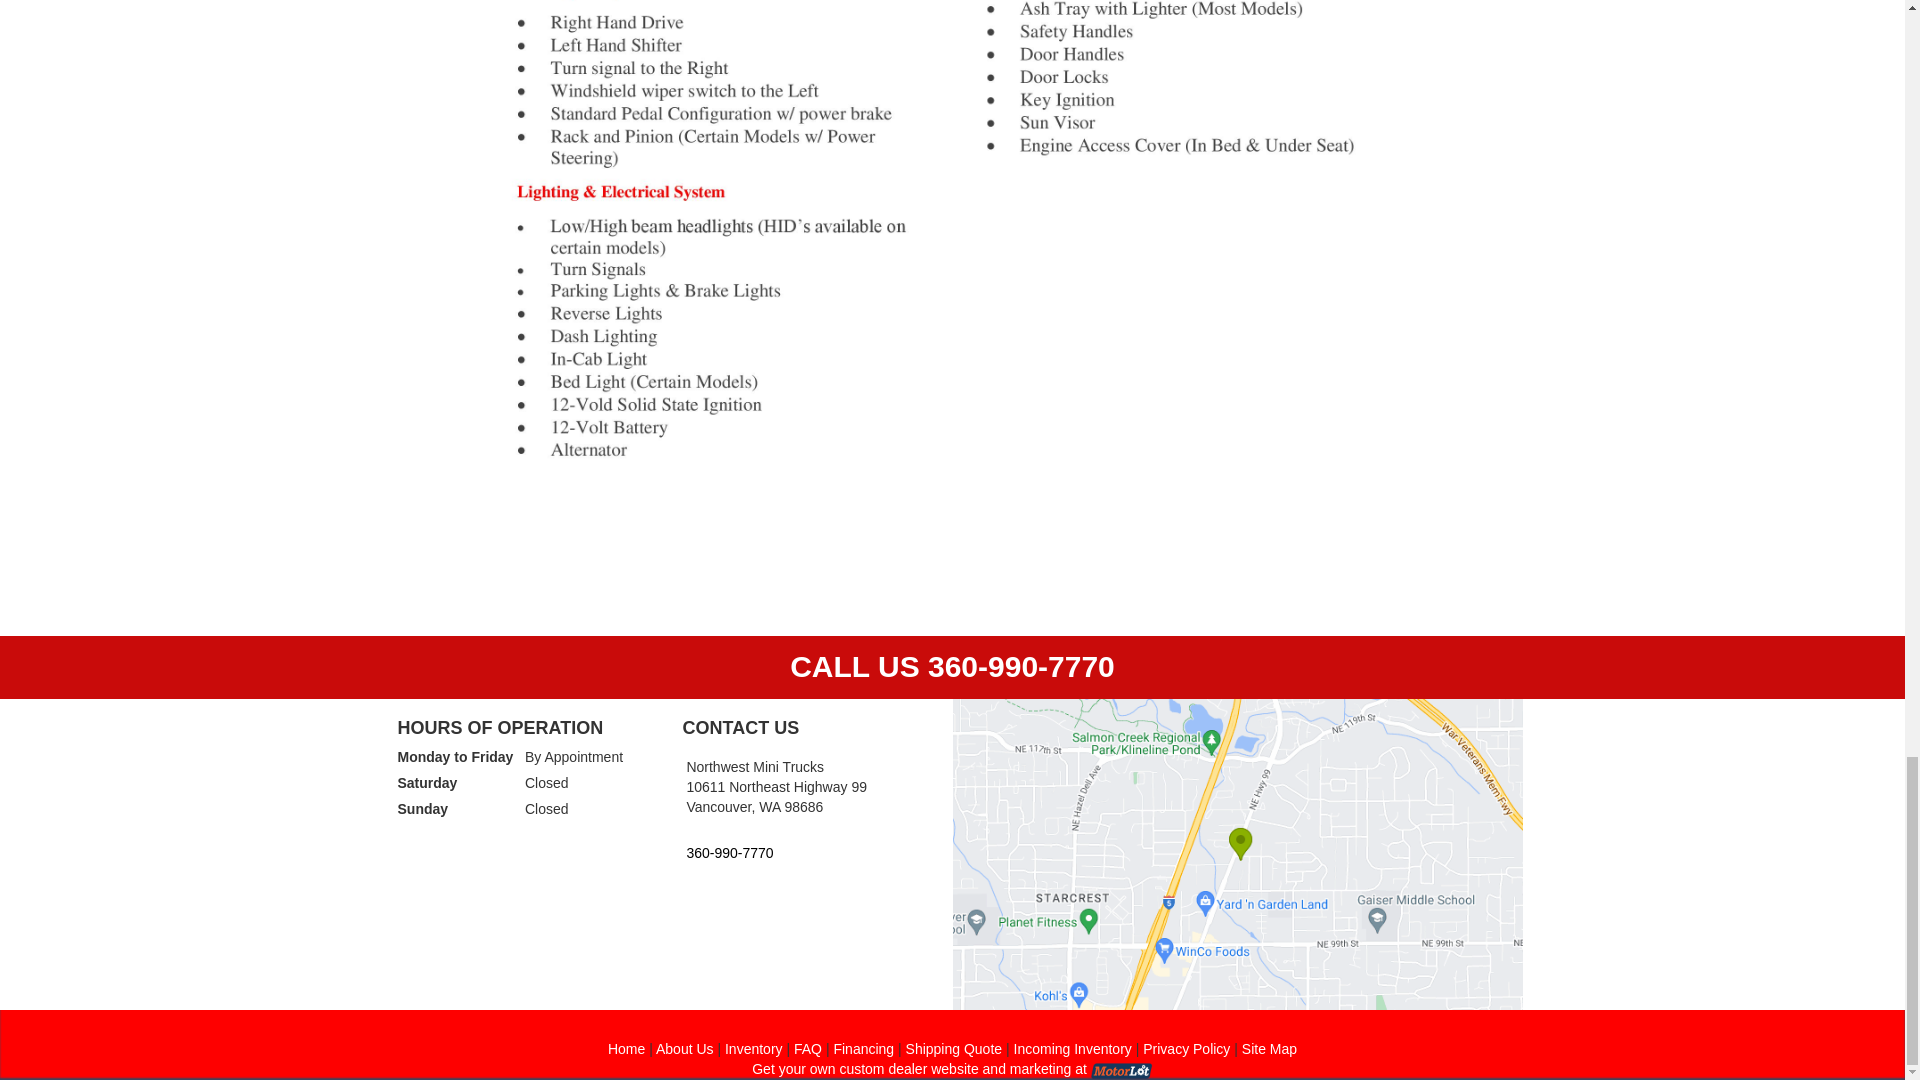  What do you see at coordinates (864, 1049) in the screenshot?
I see `Financing` at bounding box center [864, 1049].